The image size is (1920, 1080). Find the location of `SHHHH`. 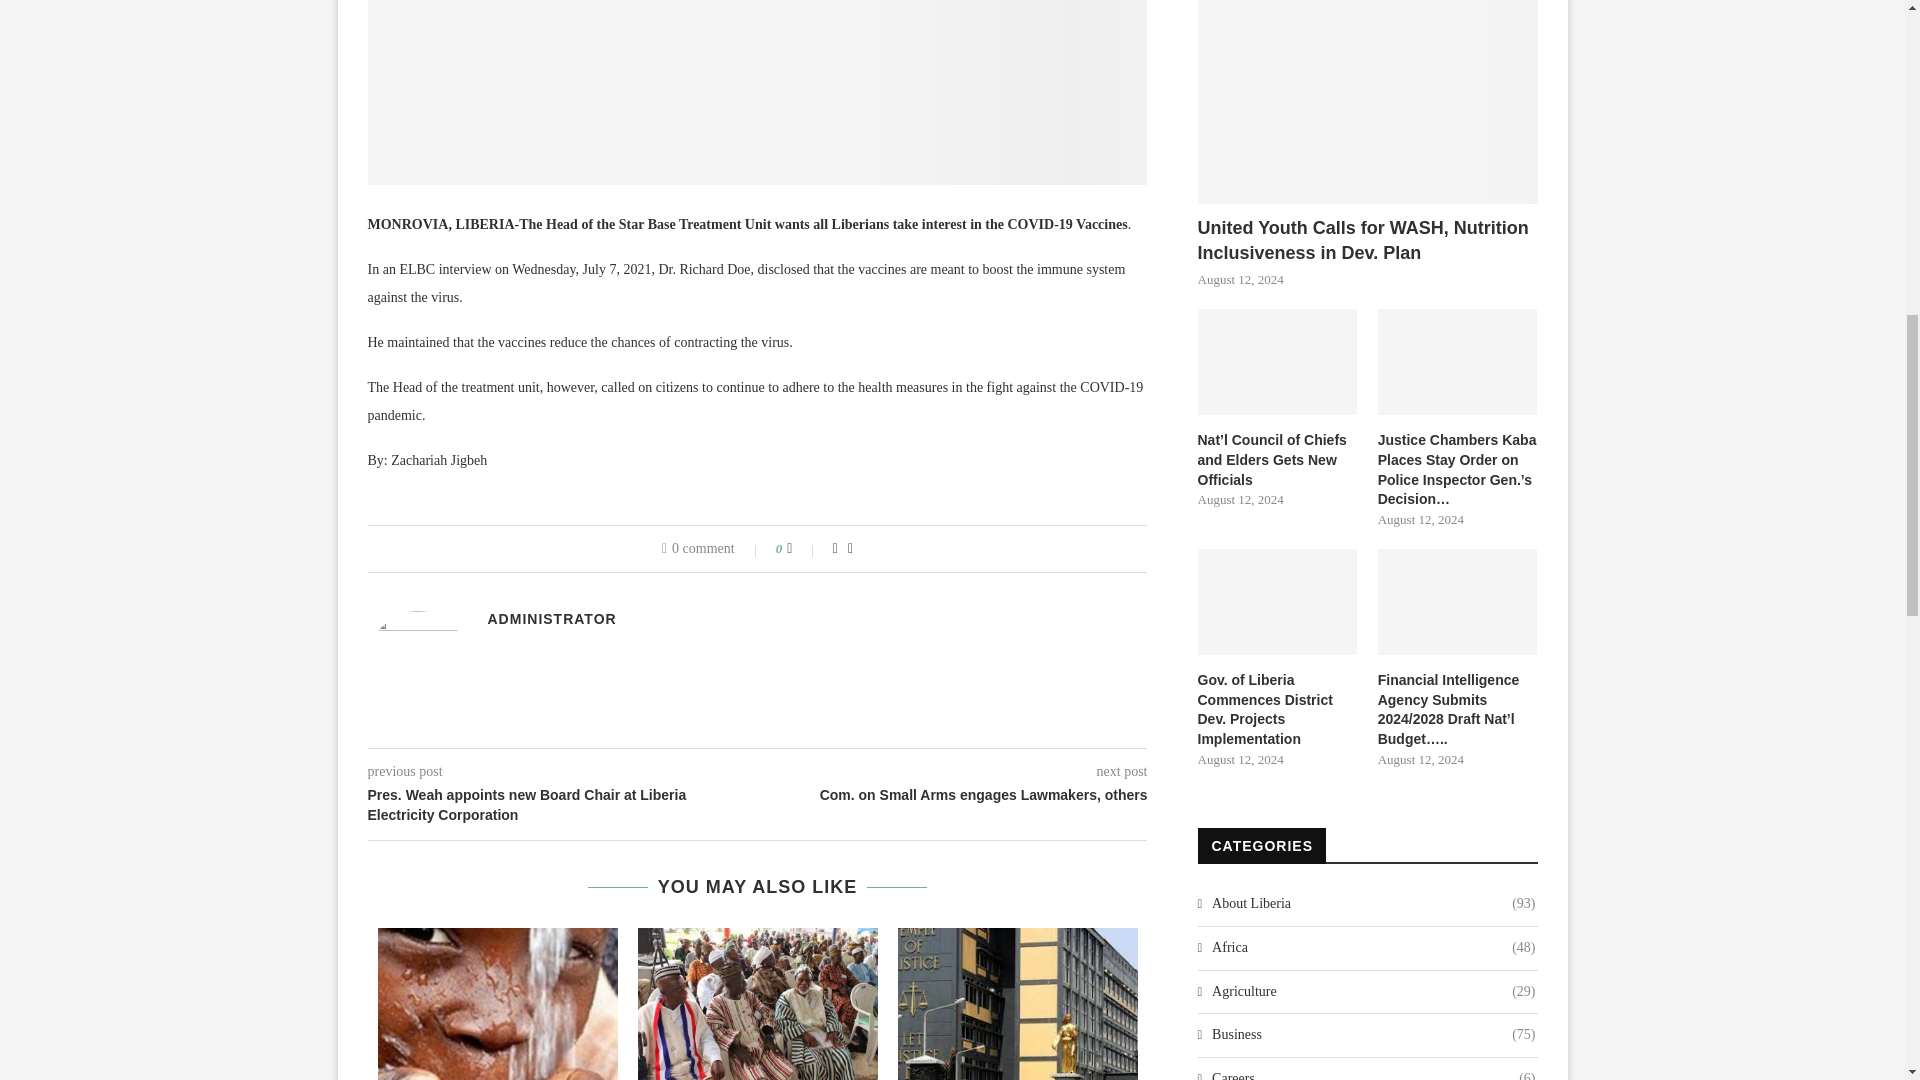

SHHHH is located at coordinates (758, 92).